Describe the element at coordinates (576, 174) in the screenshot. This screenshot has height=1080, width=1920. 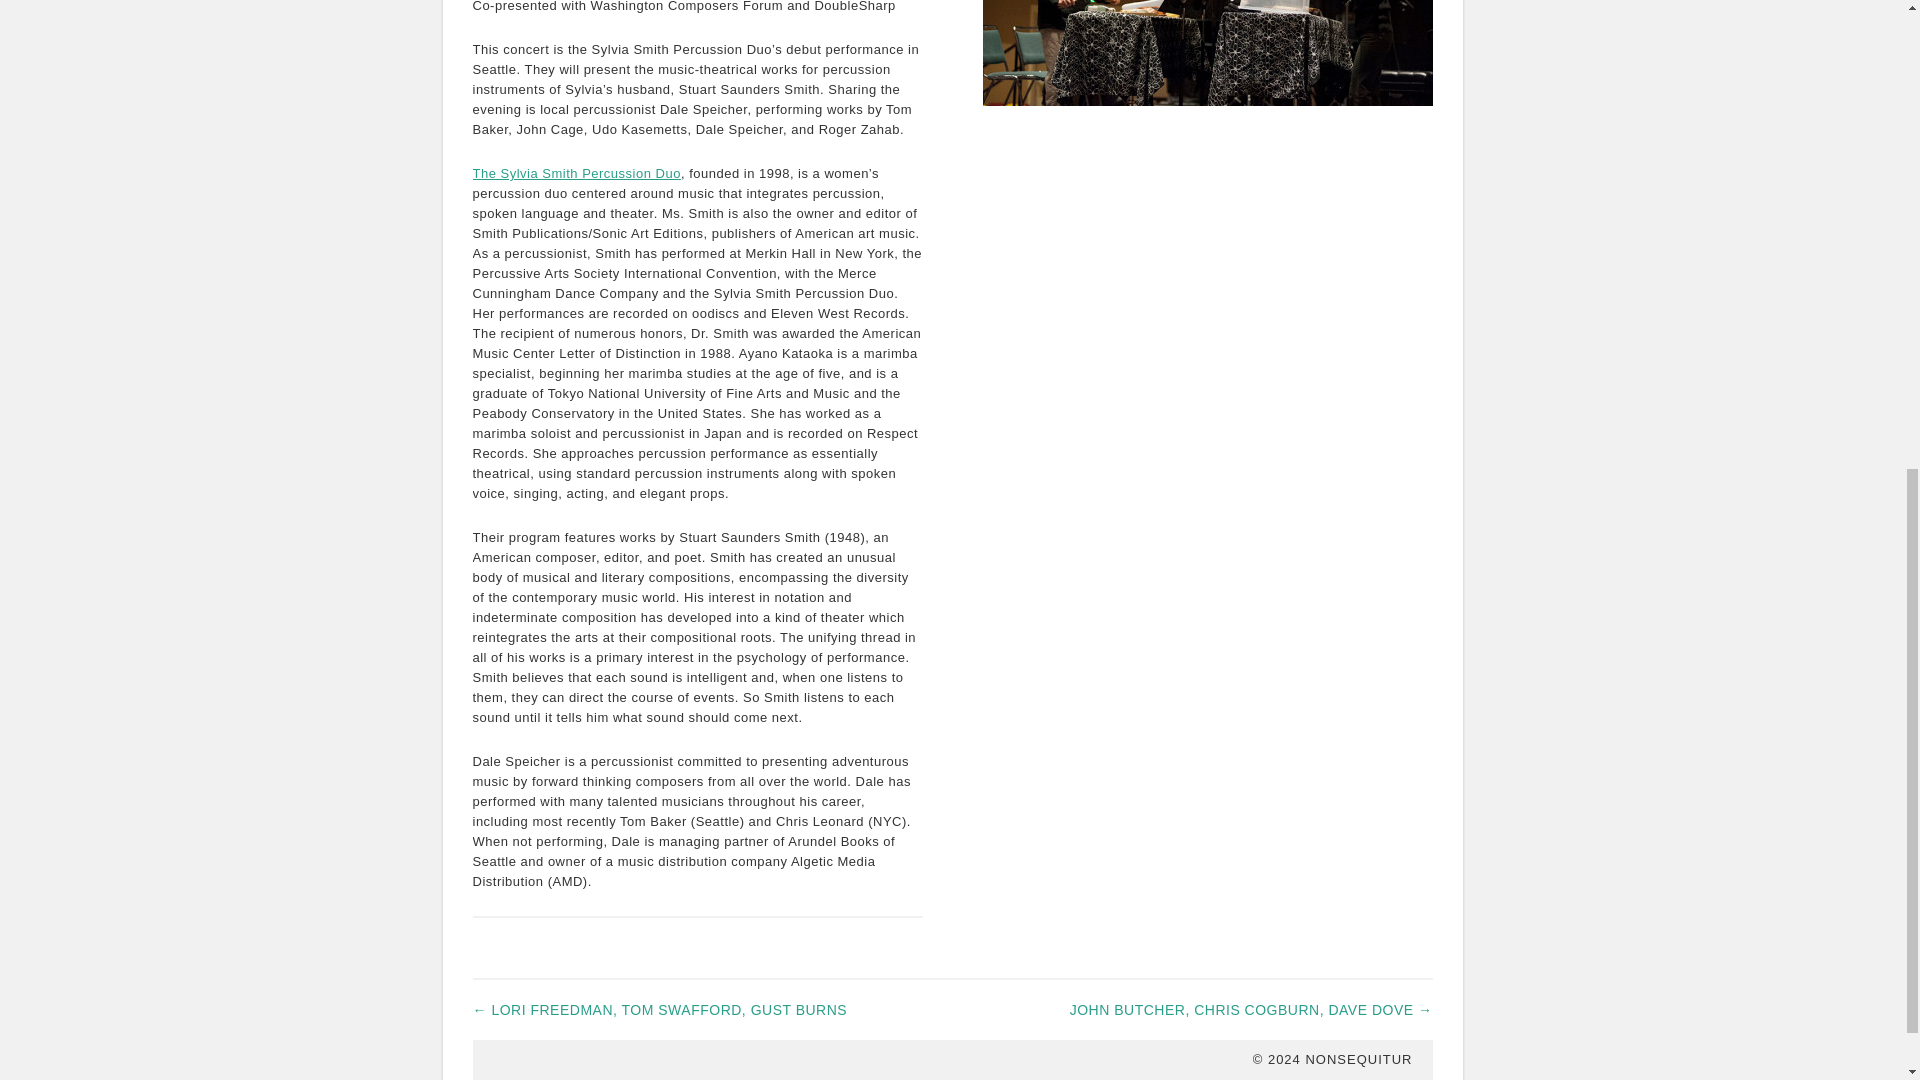
I see `The Sylvia Smith Percussion Duo` at that location.